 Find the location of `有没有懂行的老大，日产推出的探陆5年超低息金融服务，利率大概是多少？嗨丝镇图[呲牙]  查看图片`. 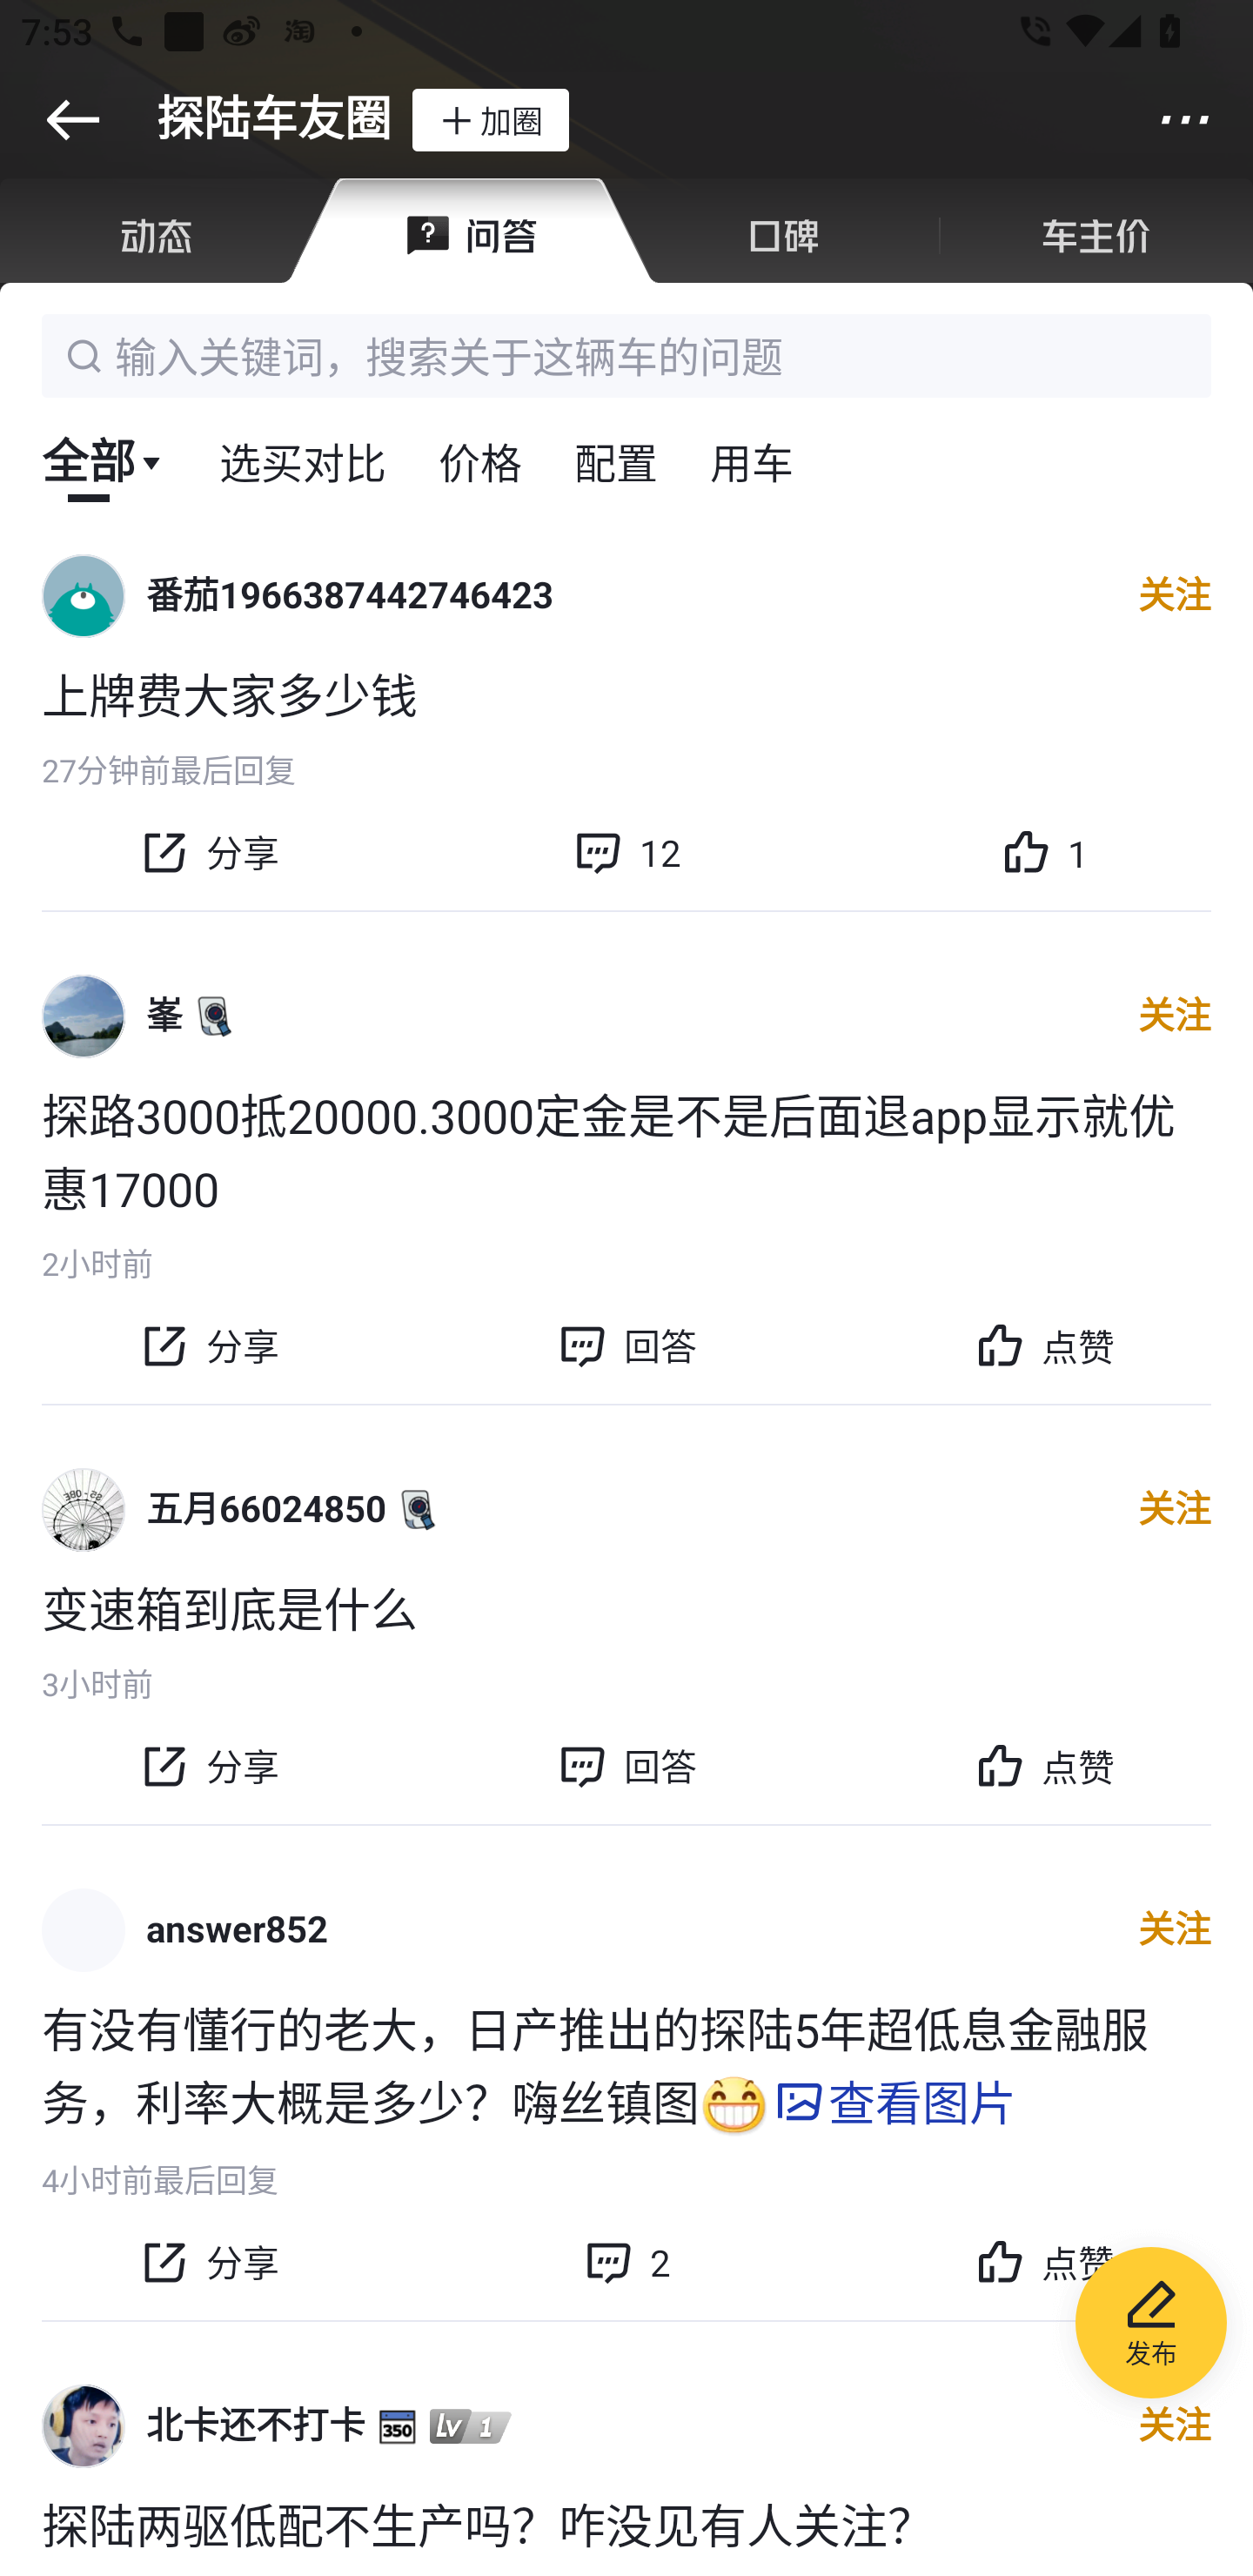

有没有懂行的老大，日产推出的探陆5年超低息金融服务，利率大概是多少？嗨丝镇图[呲牙]  查看图片 is located at coordinates (626, 2066).